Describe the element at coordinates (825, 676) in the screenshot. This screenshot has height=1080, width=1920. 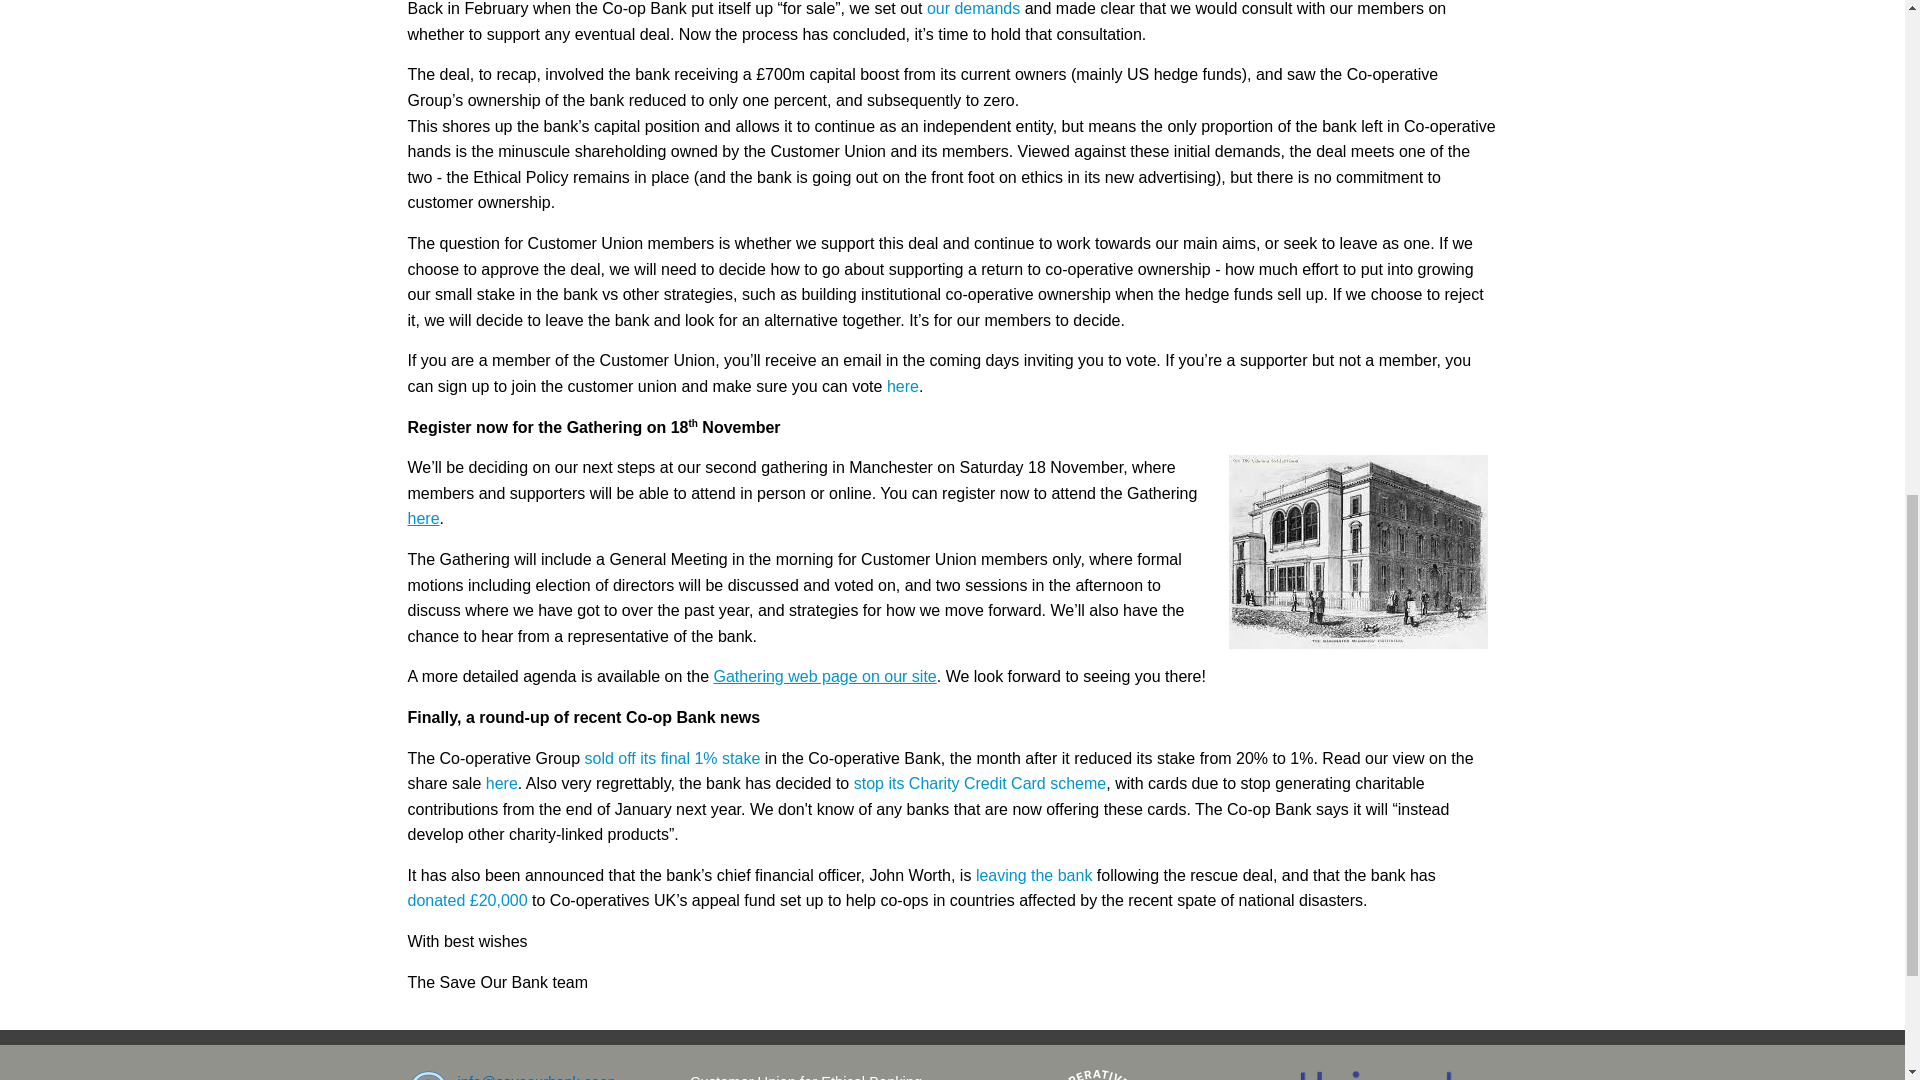
I see `Gathering web page on our site` at that location.